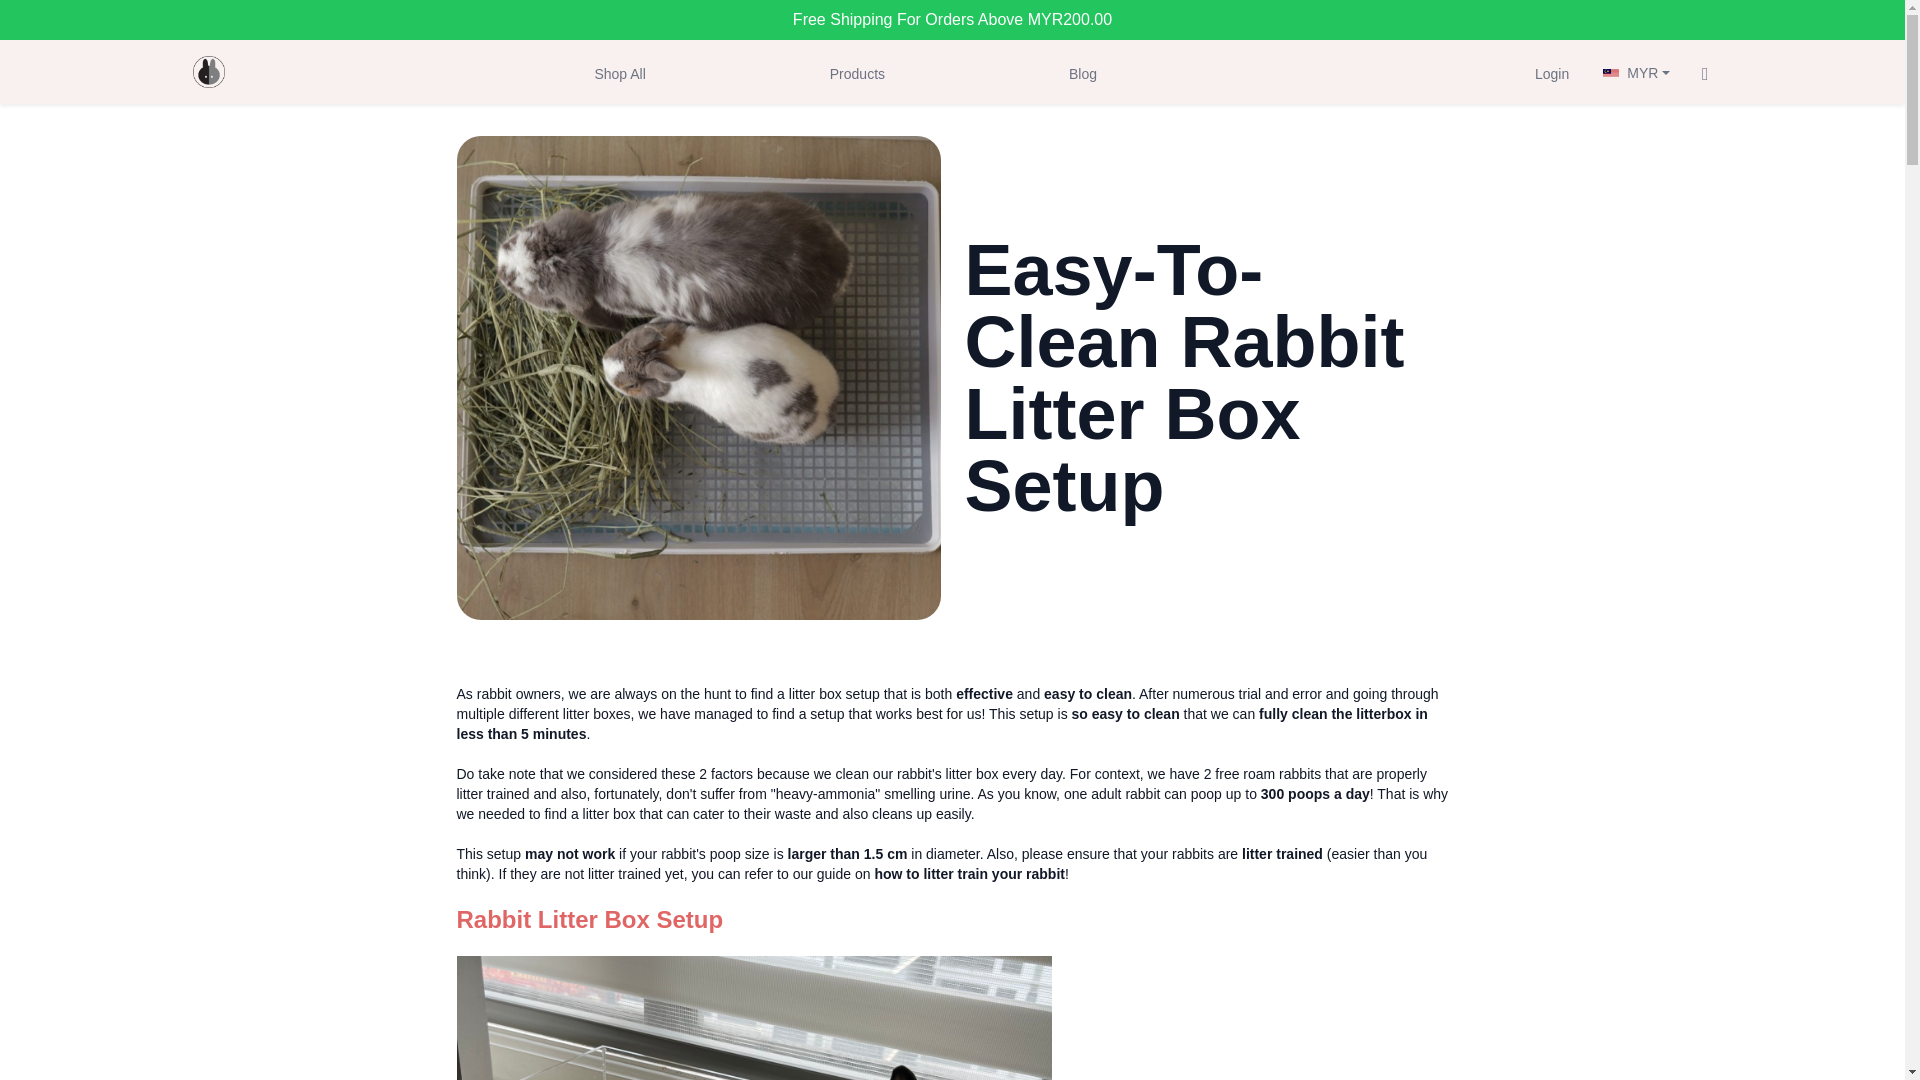 Image resolution: width=1920 pixels, height=1080 pixels. Describe the element at coordinates (1636, 72) in the screenshot. I see `MYR` at that location.